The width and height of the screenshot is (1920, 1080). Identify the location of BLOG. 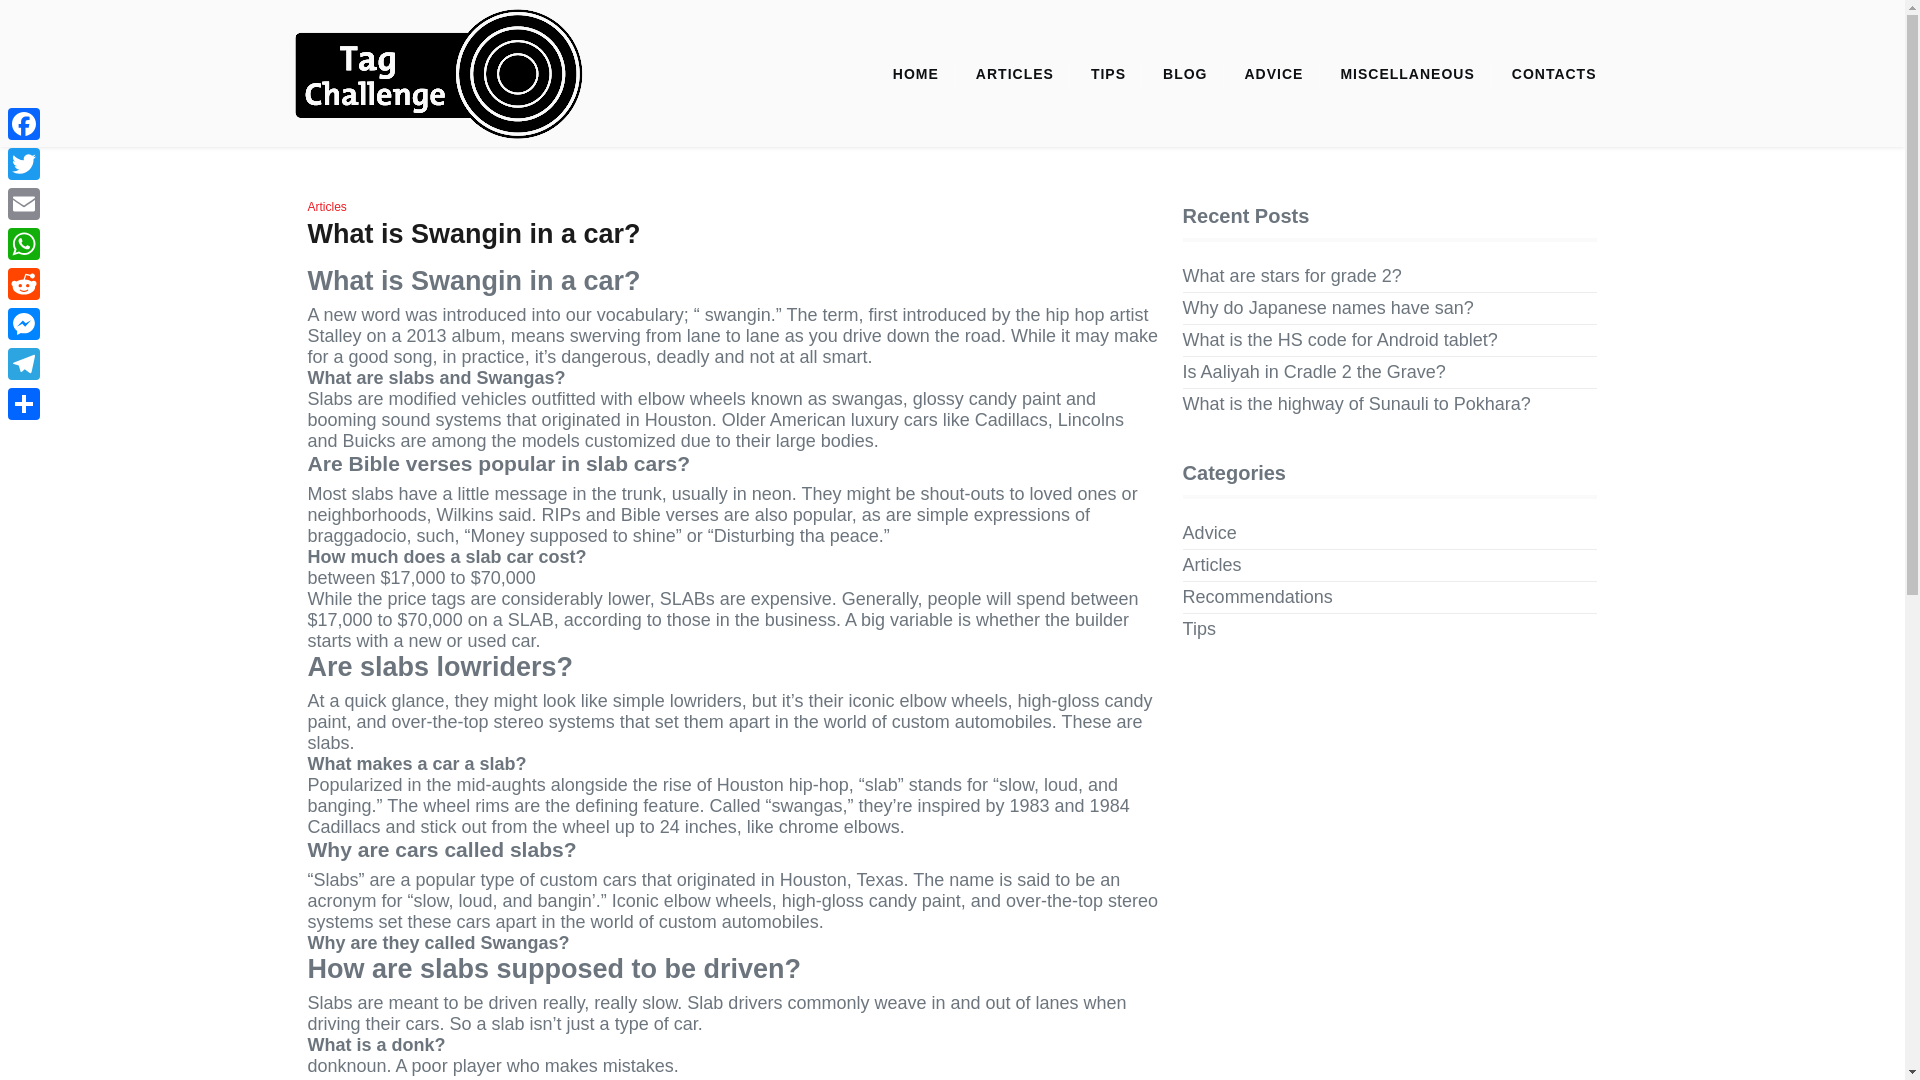
(1184, 74).